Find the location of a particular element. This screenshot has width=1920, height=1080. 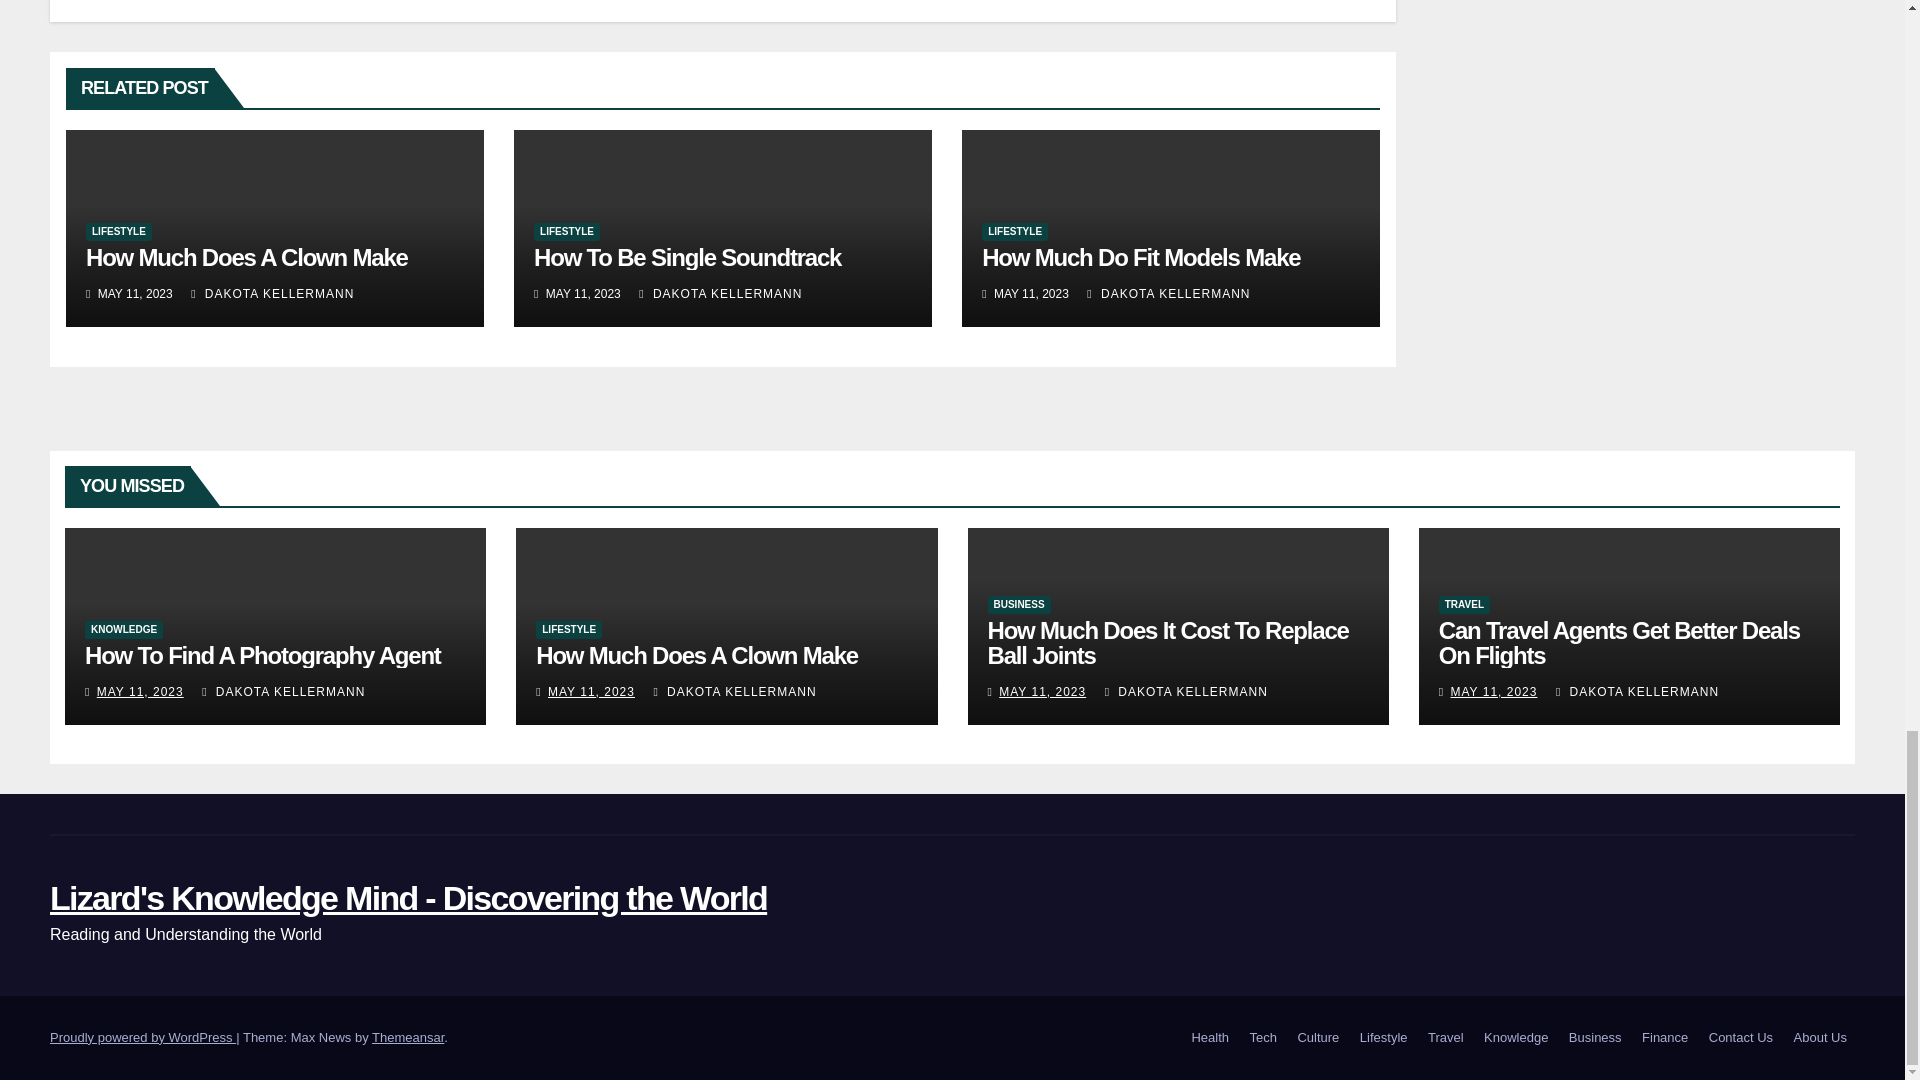

Permalink to: How Much Does A Clown Make is located at coordinates (246, 258).